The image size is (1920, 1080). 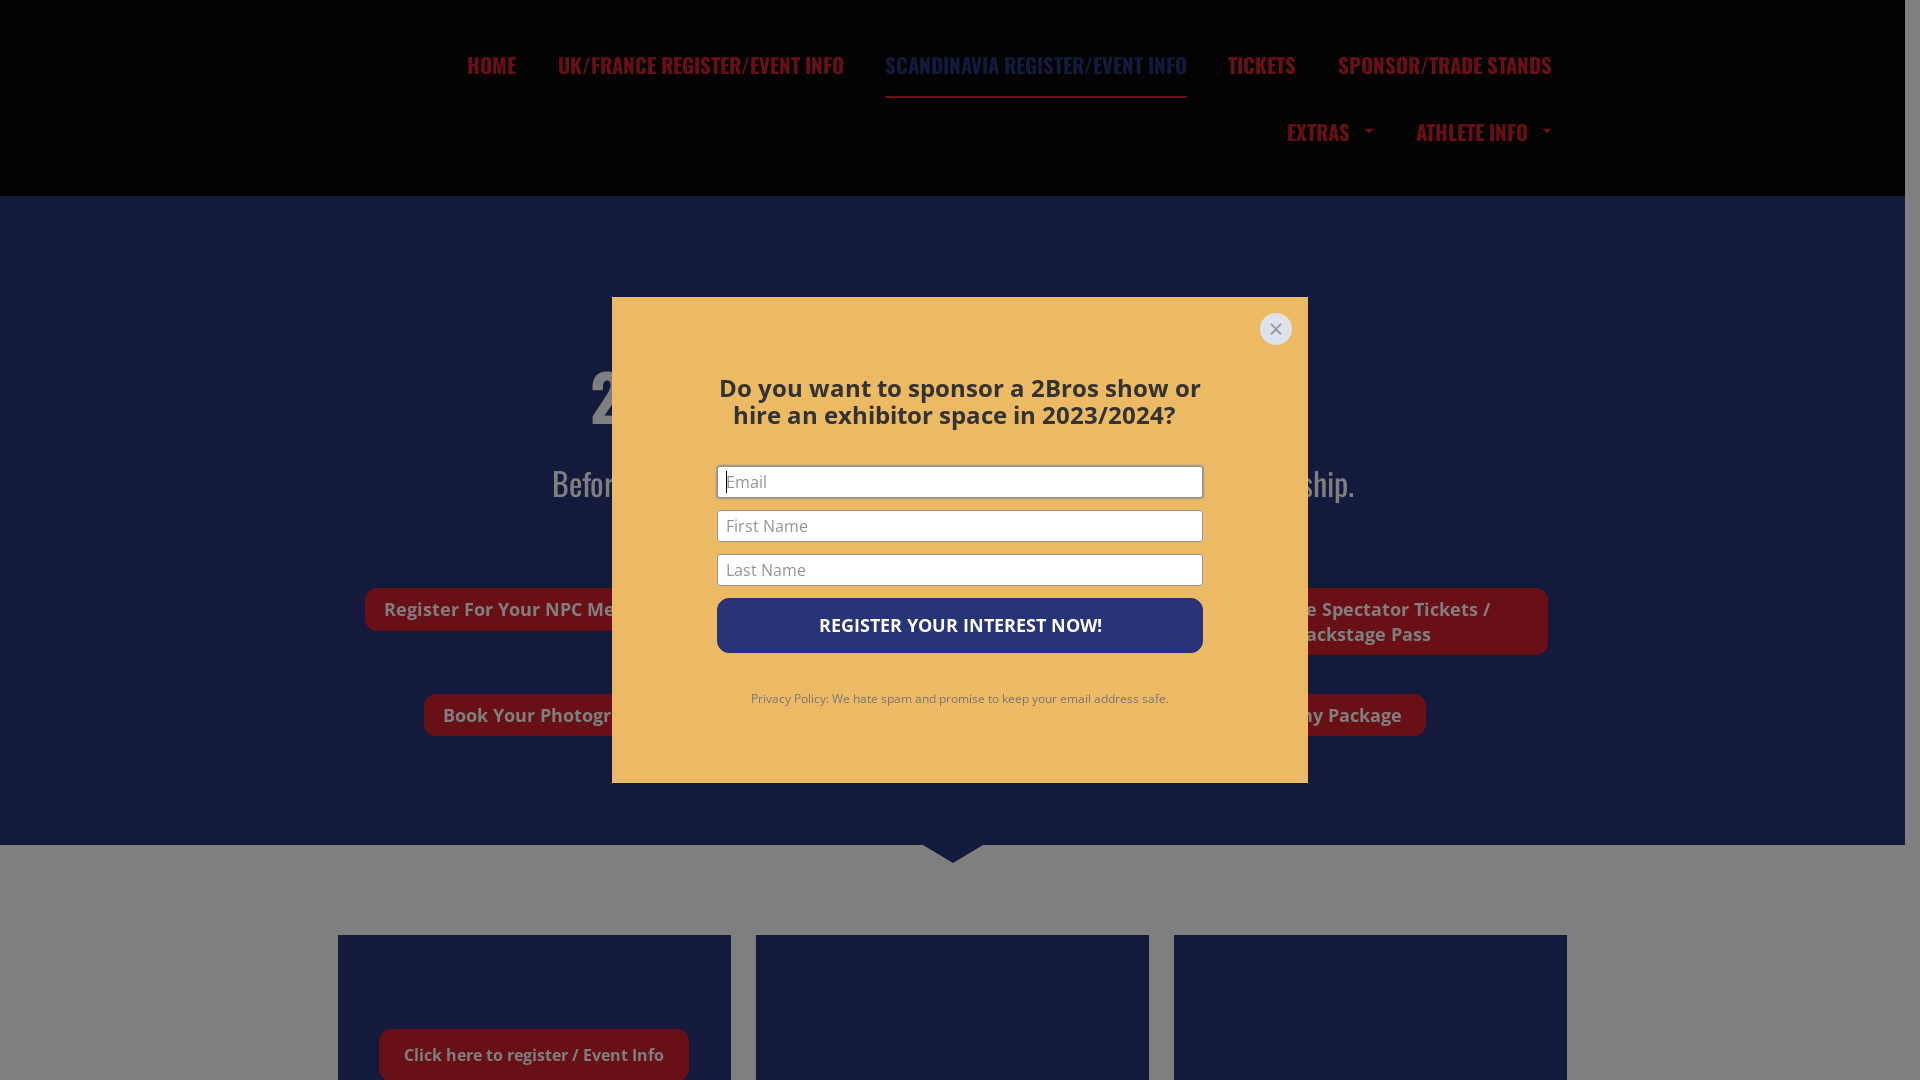 What do you see at coordinates (492, 64) in the screenshot?
I see `HOME` at bounding box center [492, 64].